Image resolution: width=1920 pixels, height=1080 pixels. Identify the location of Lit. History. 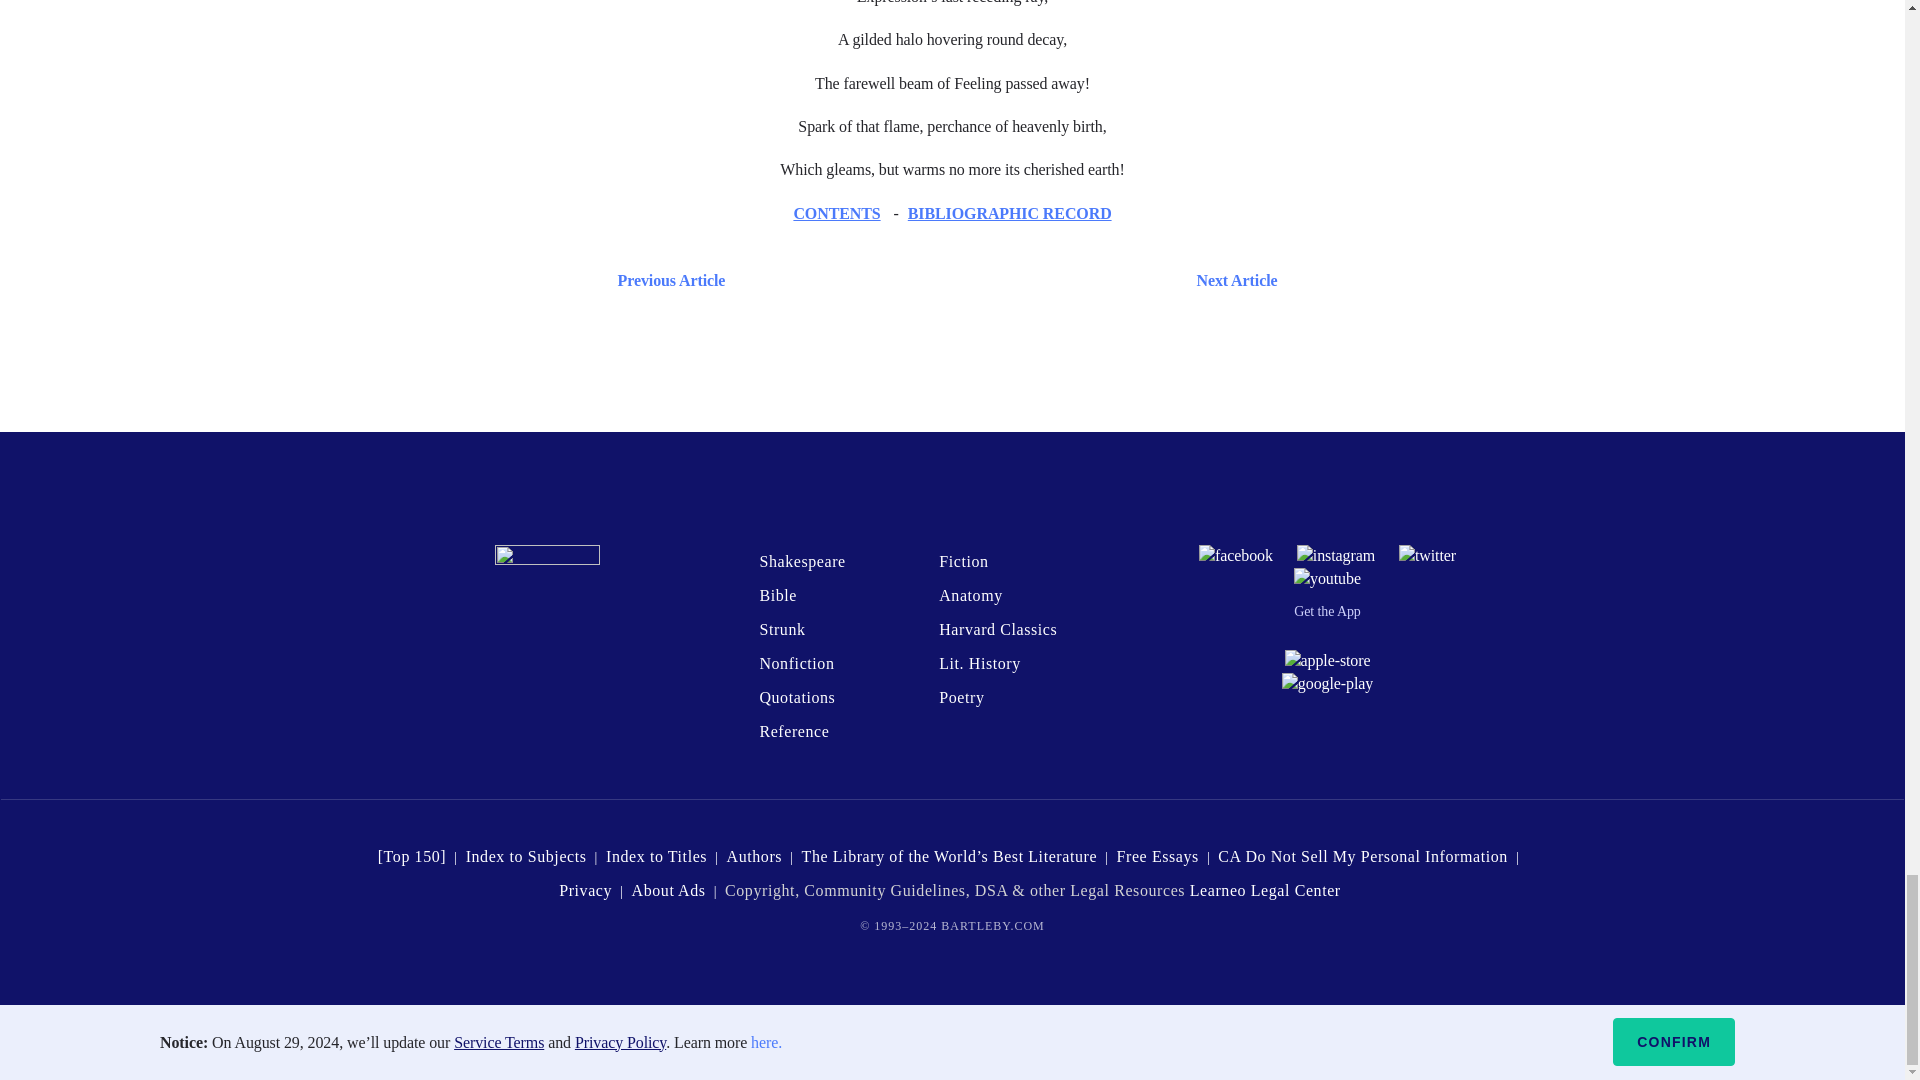
(980, 662).